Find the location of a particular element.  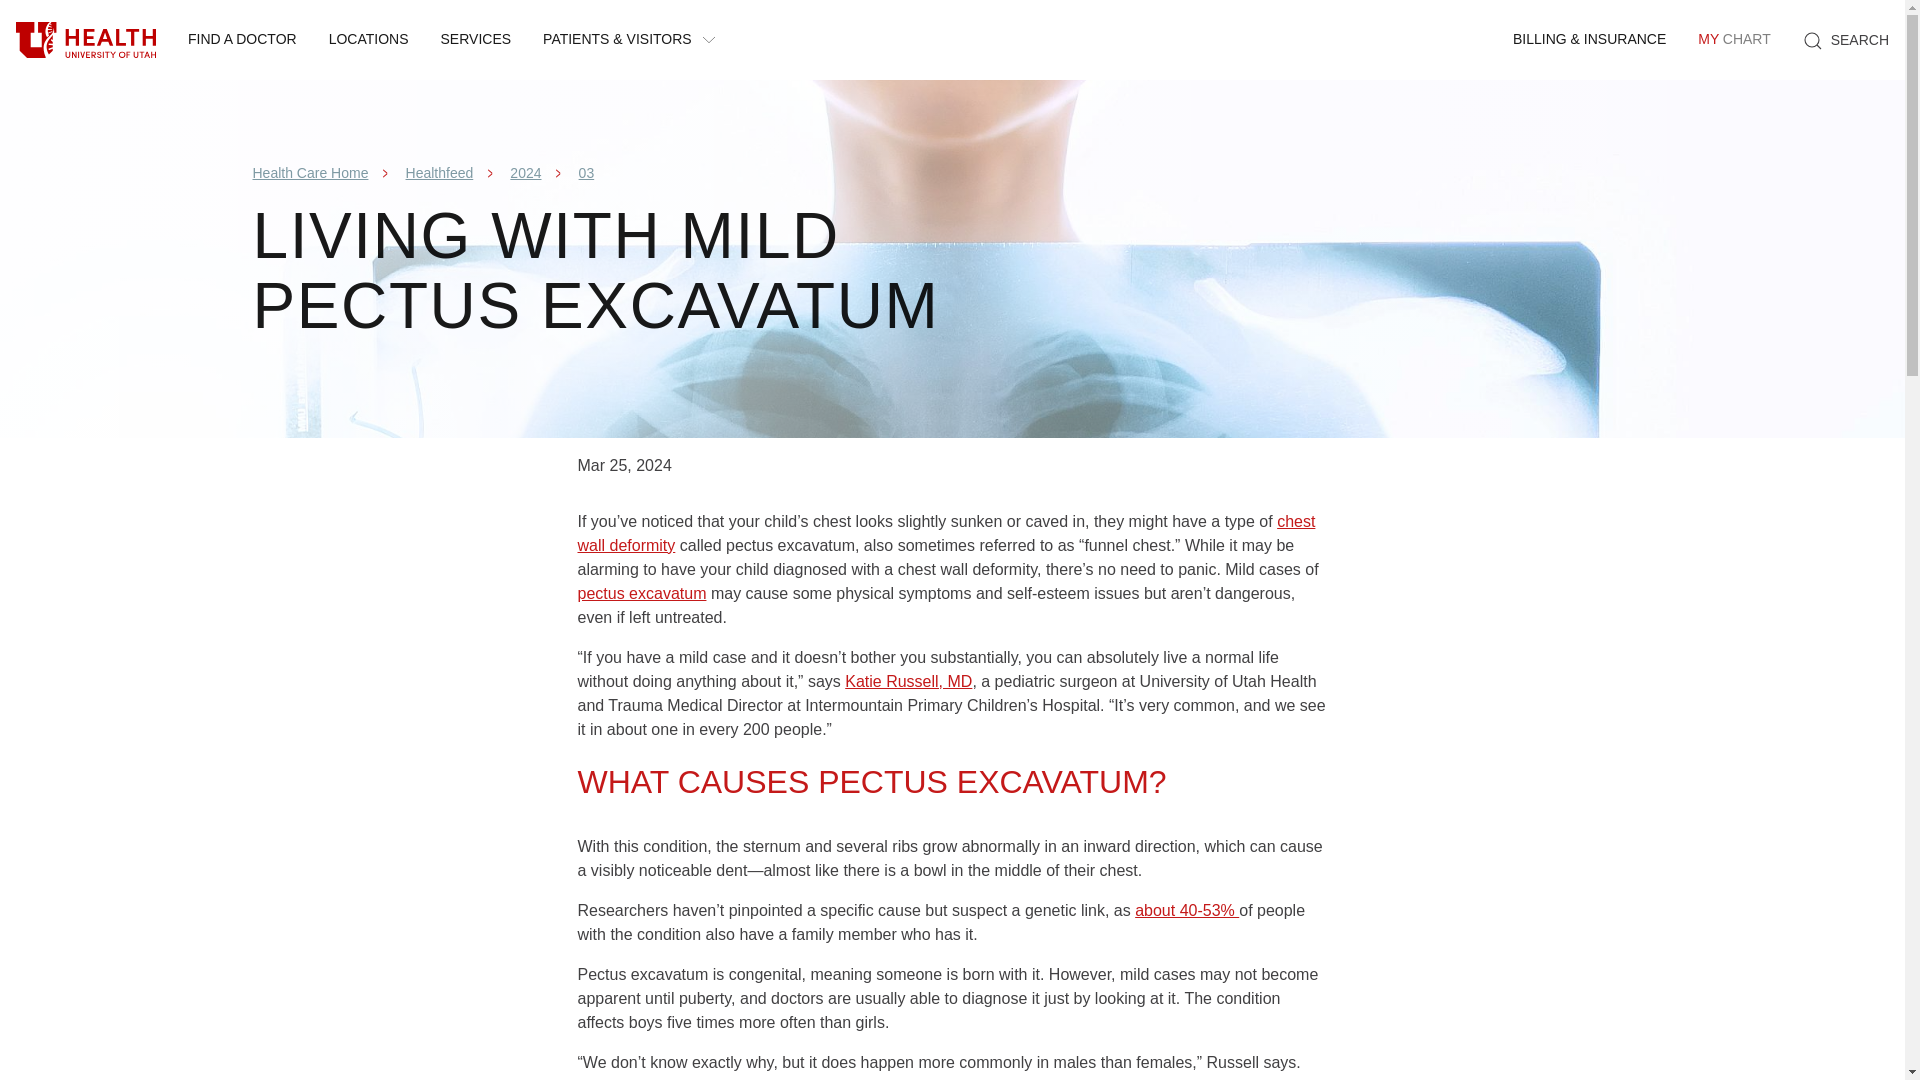

SEARCH is located at coordinates (1733, 40).